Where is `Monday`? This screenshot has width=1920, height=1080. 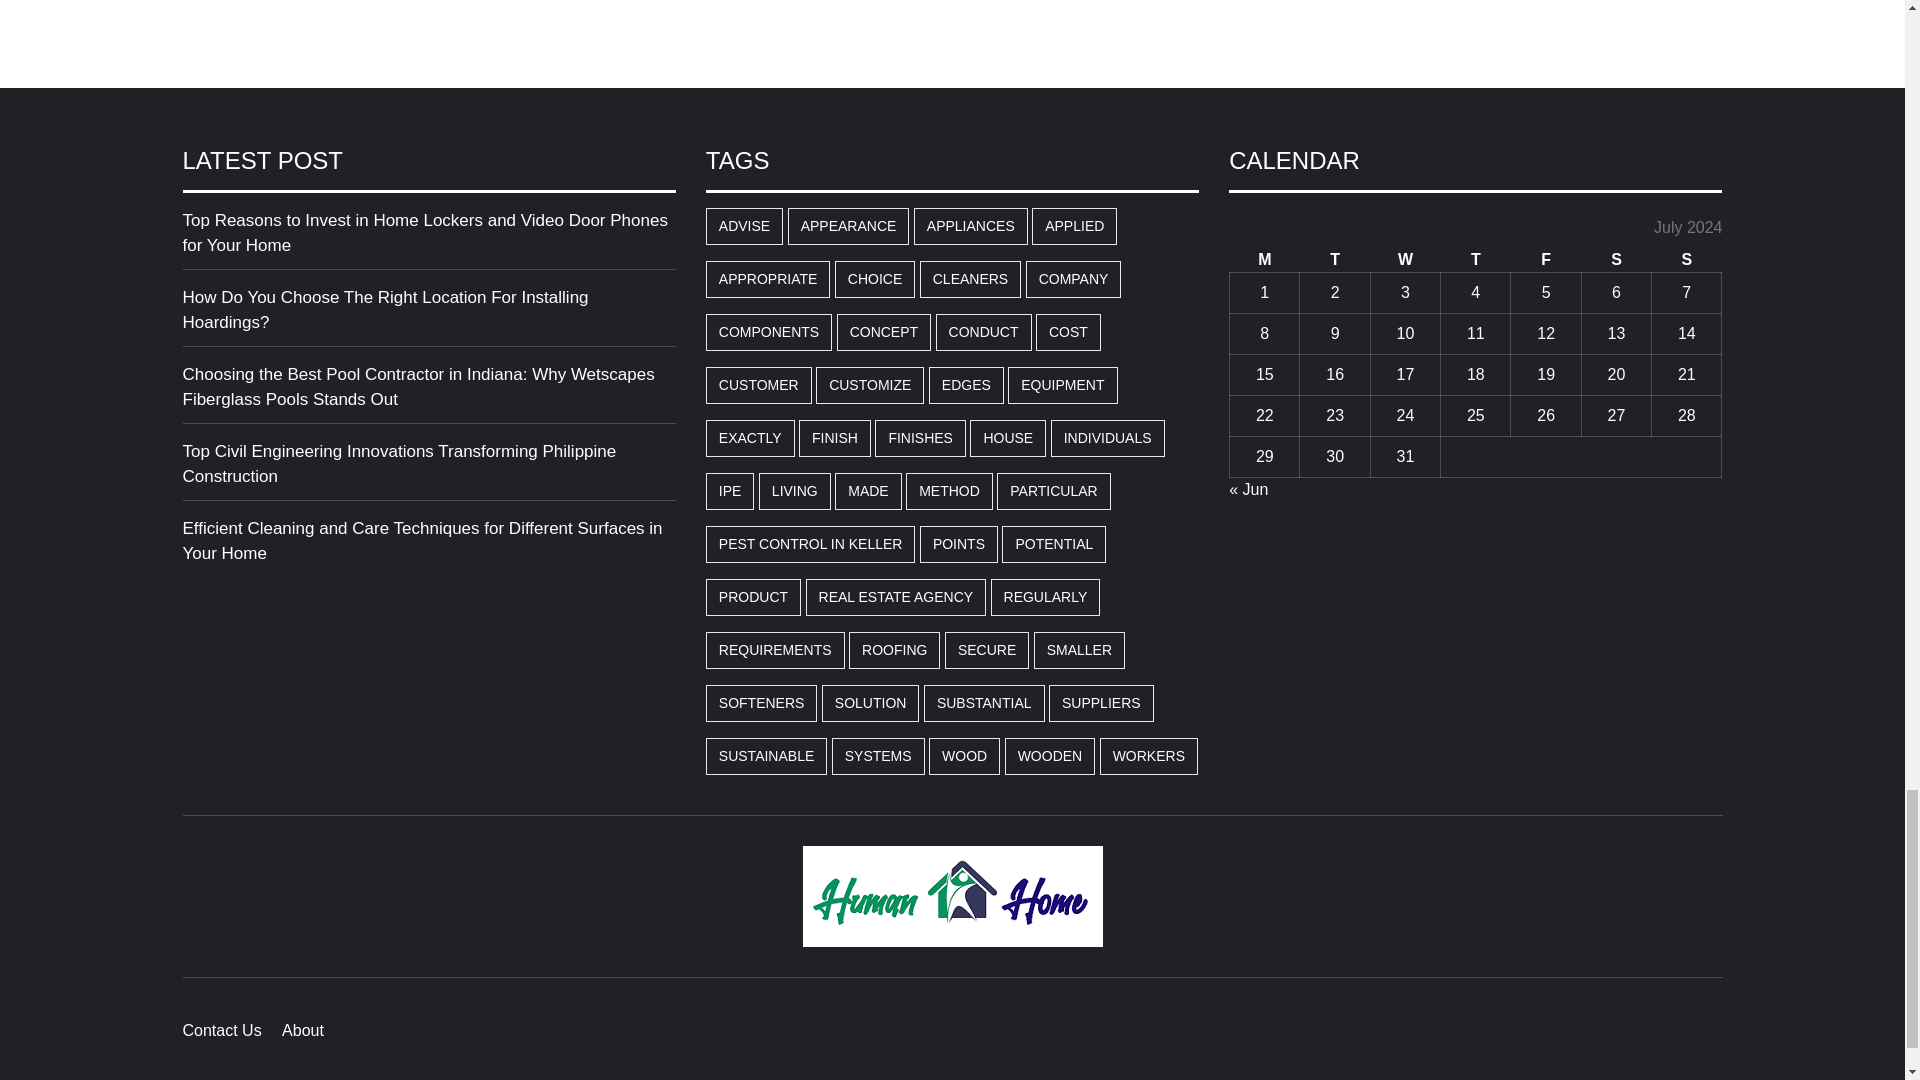 Monday is located at coordinates (1264, 260).